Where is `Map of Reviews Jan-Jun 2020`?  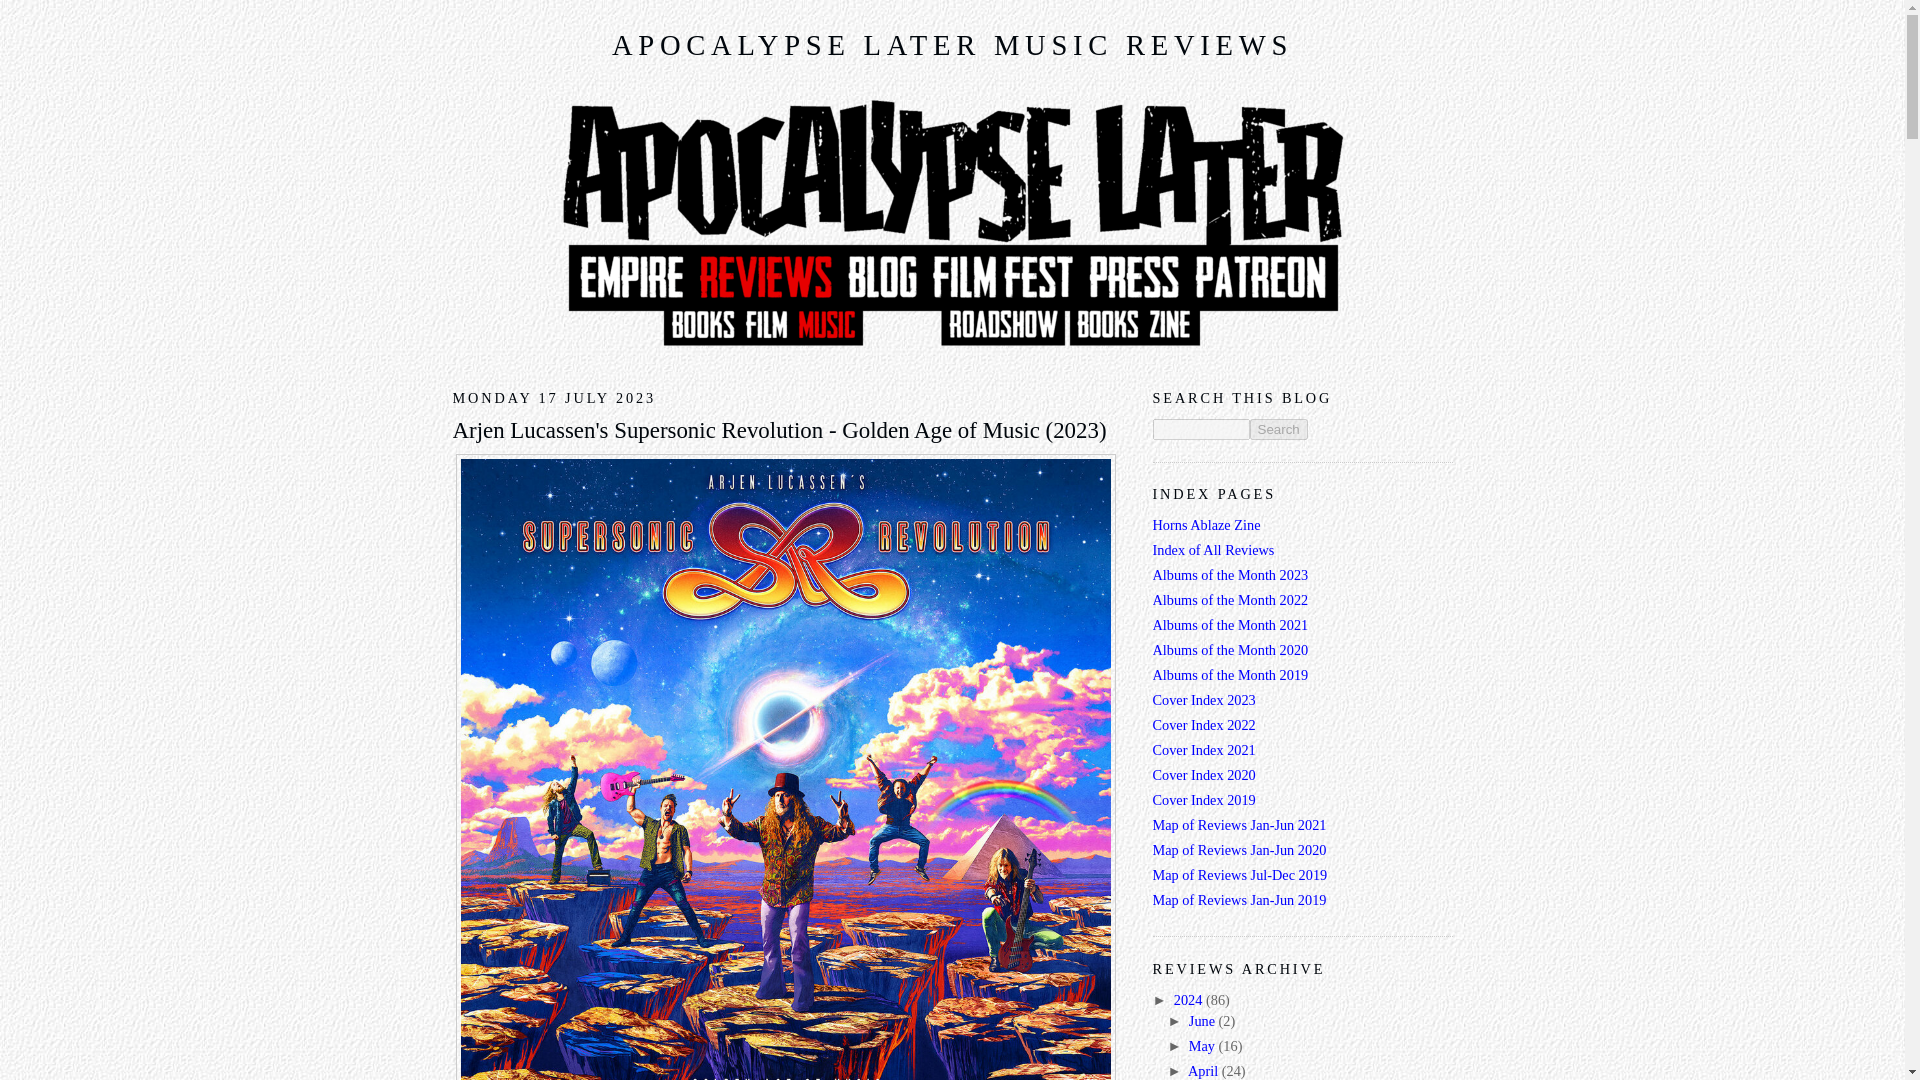 Map of Reviews Jan-Jun 2020 is located at coordinates (1239, 850).